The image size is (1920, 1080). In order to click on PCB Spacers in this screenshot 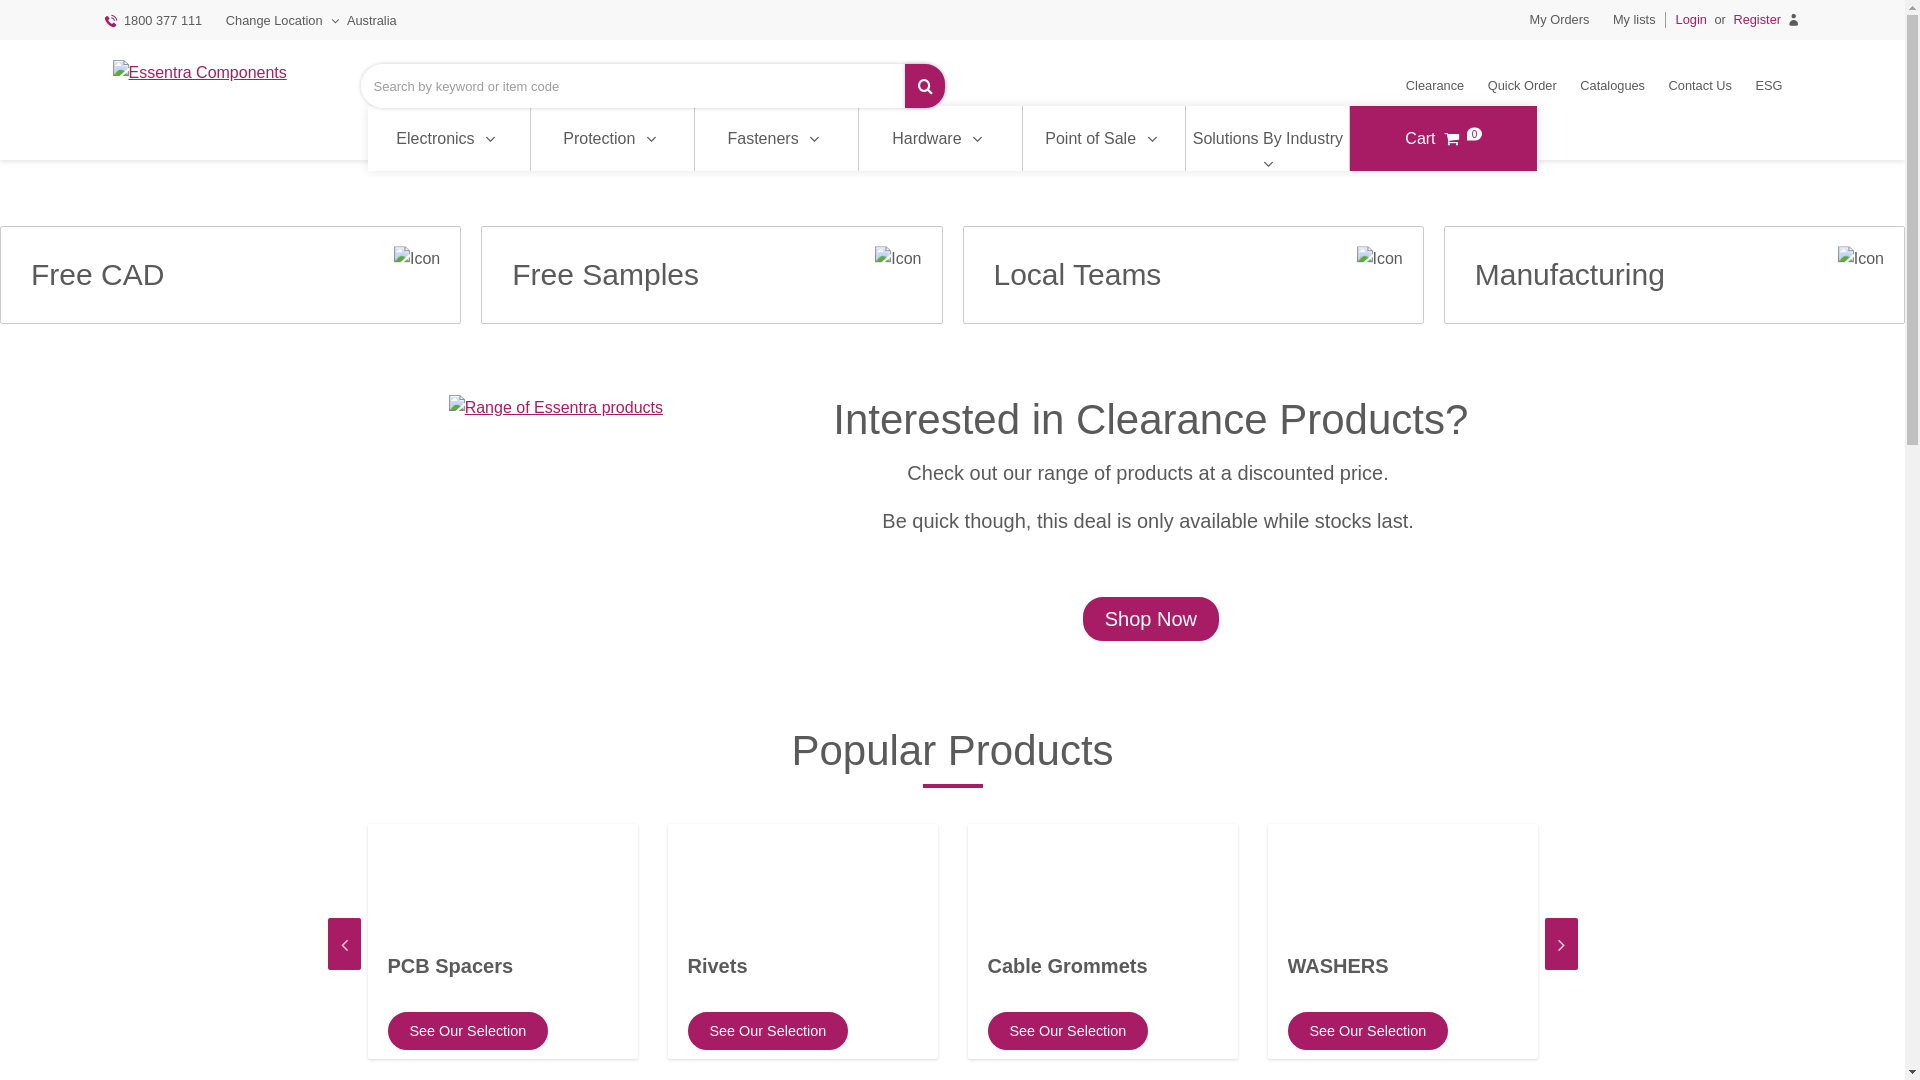, I will do `click(503, 971)`.